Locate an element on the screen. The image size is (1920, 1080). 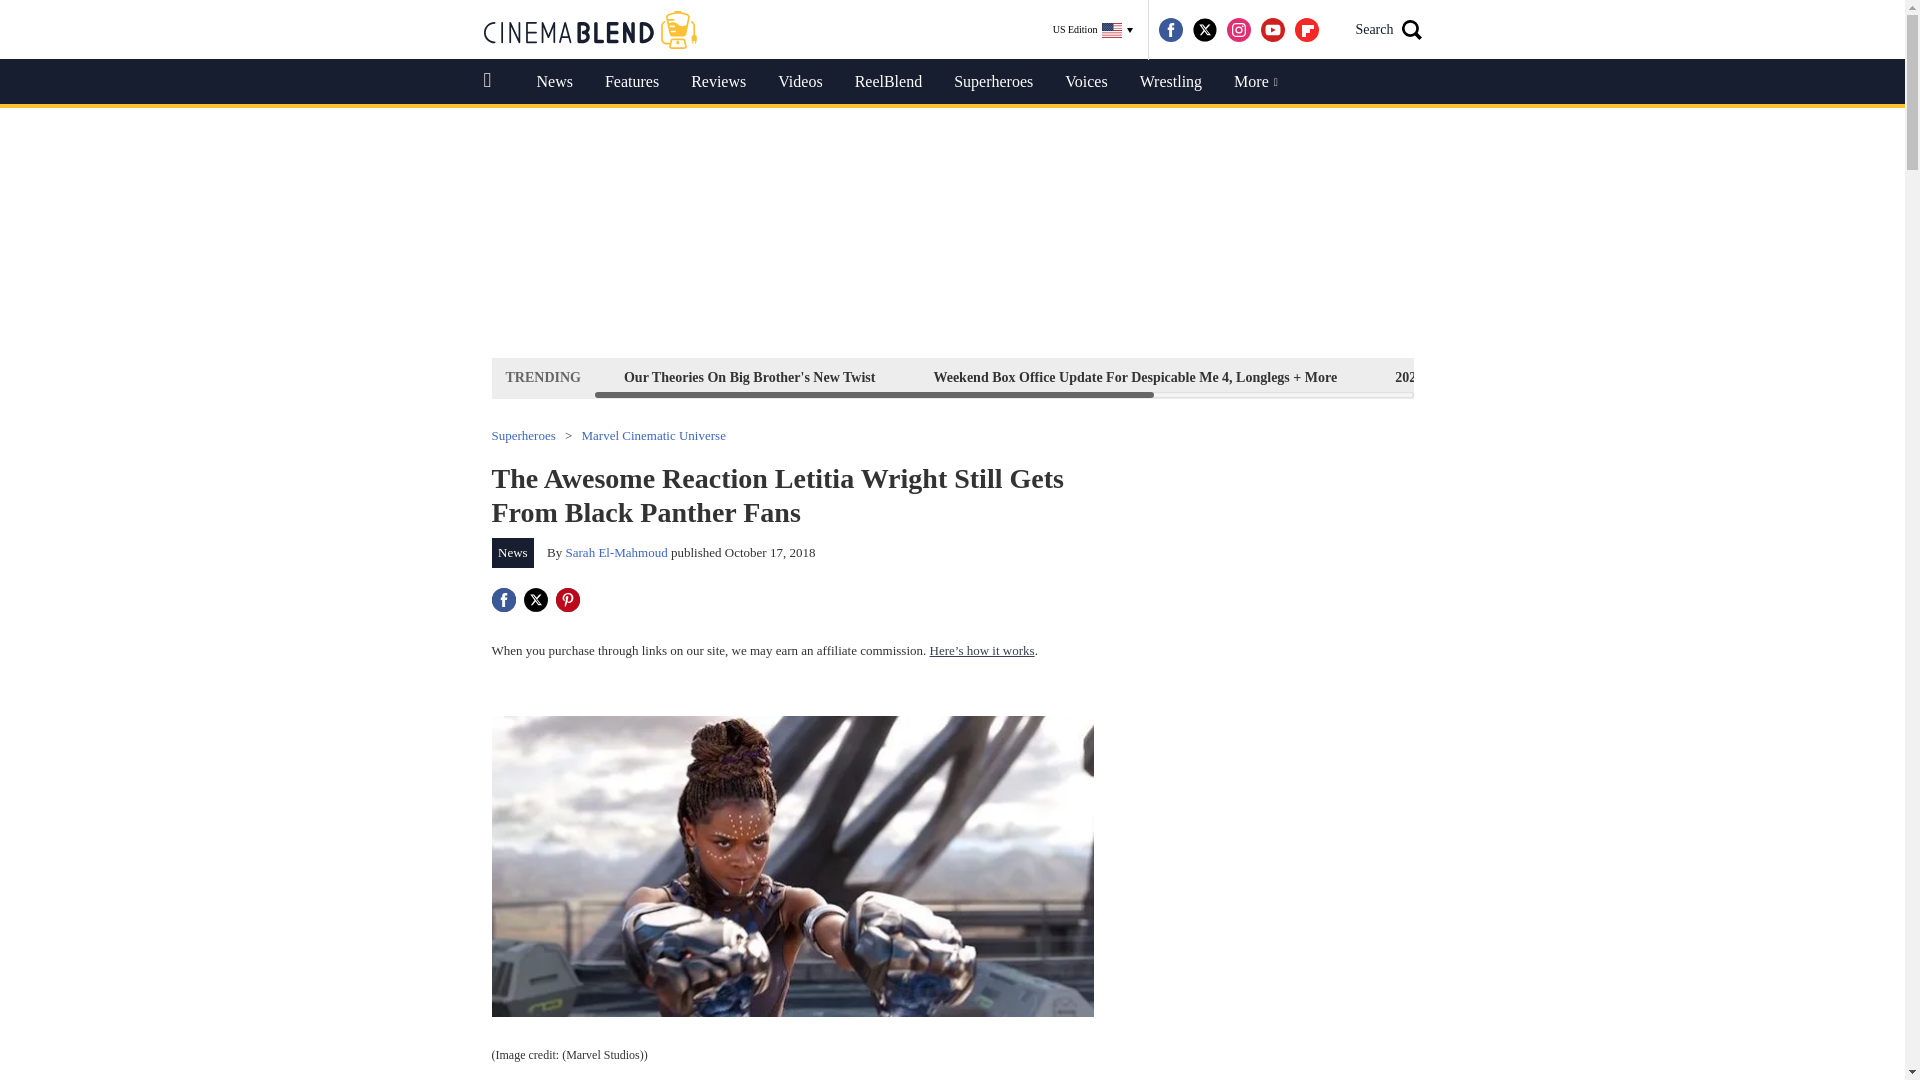
Videos is located at coordinates (800, 82).